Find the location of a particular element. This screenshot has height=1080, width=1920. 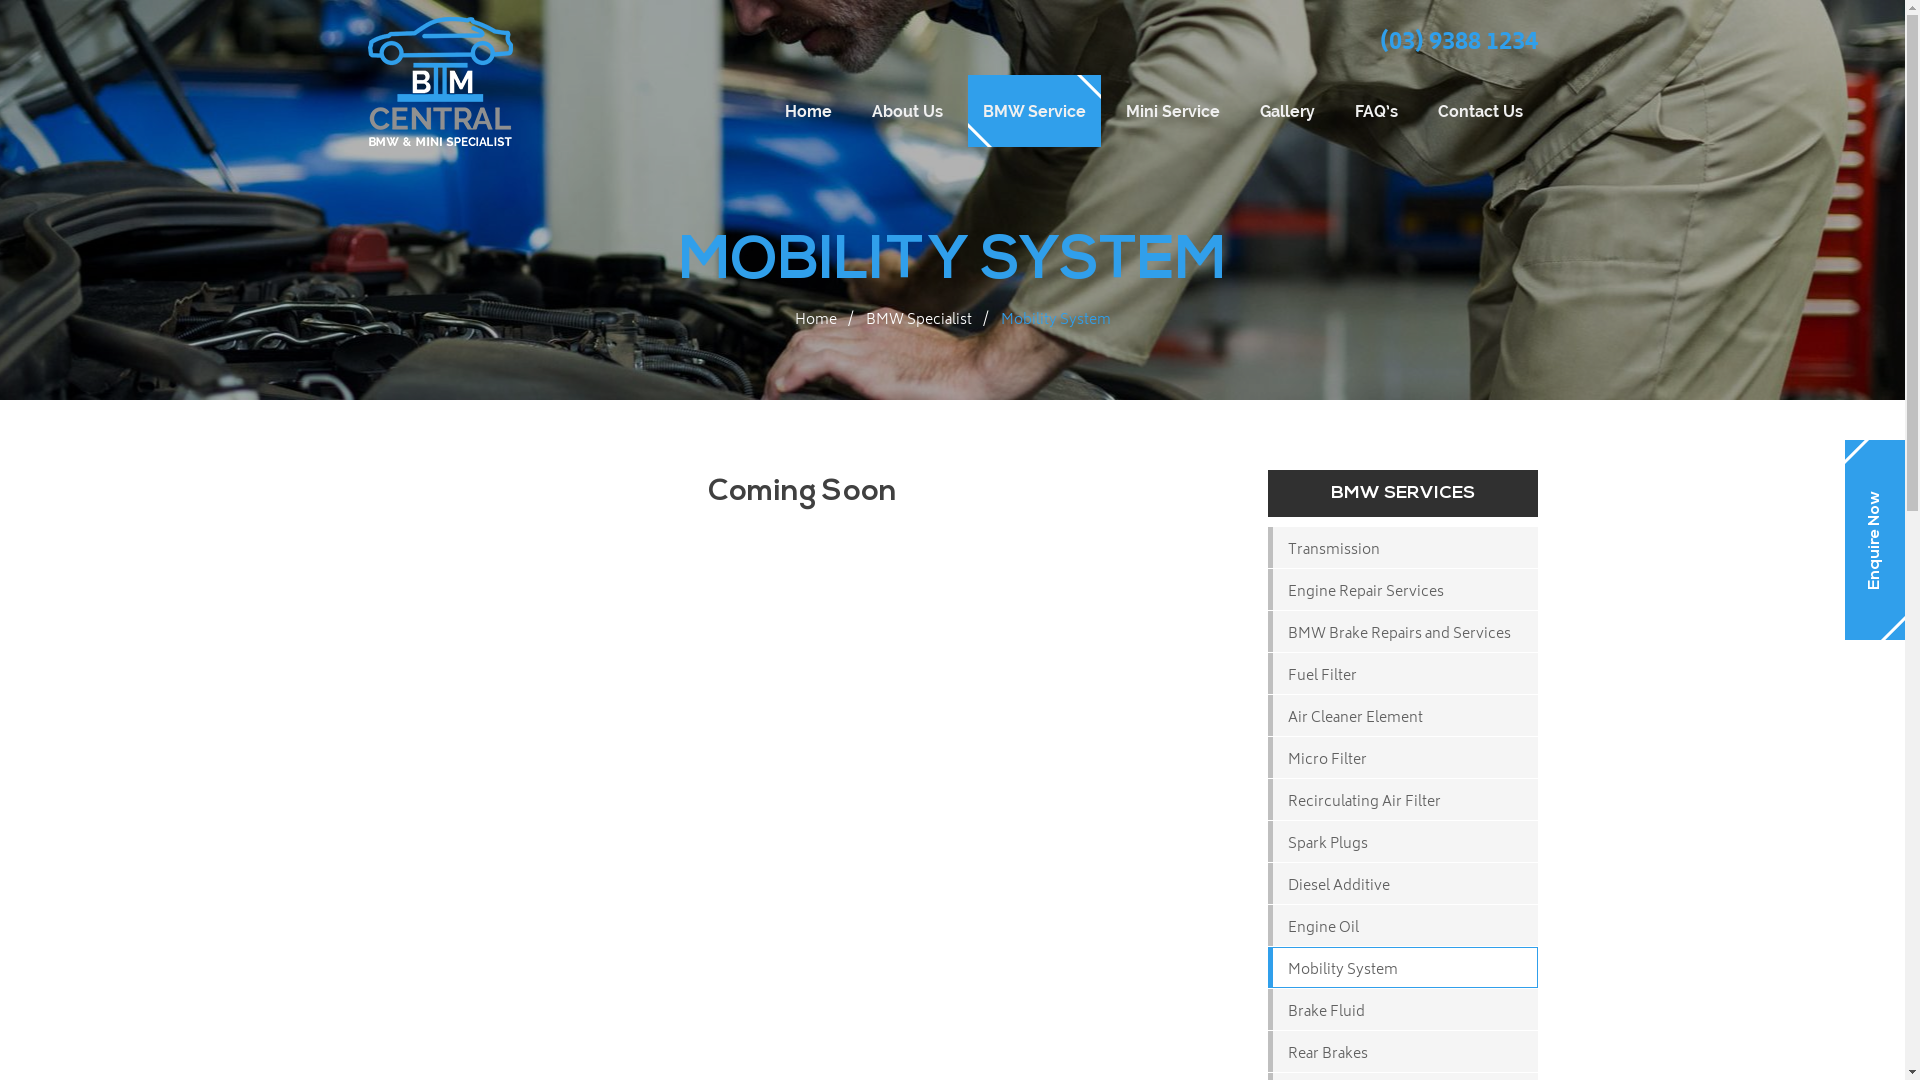

BMW Service is located at coordinates (1034, 111).